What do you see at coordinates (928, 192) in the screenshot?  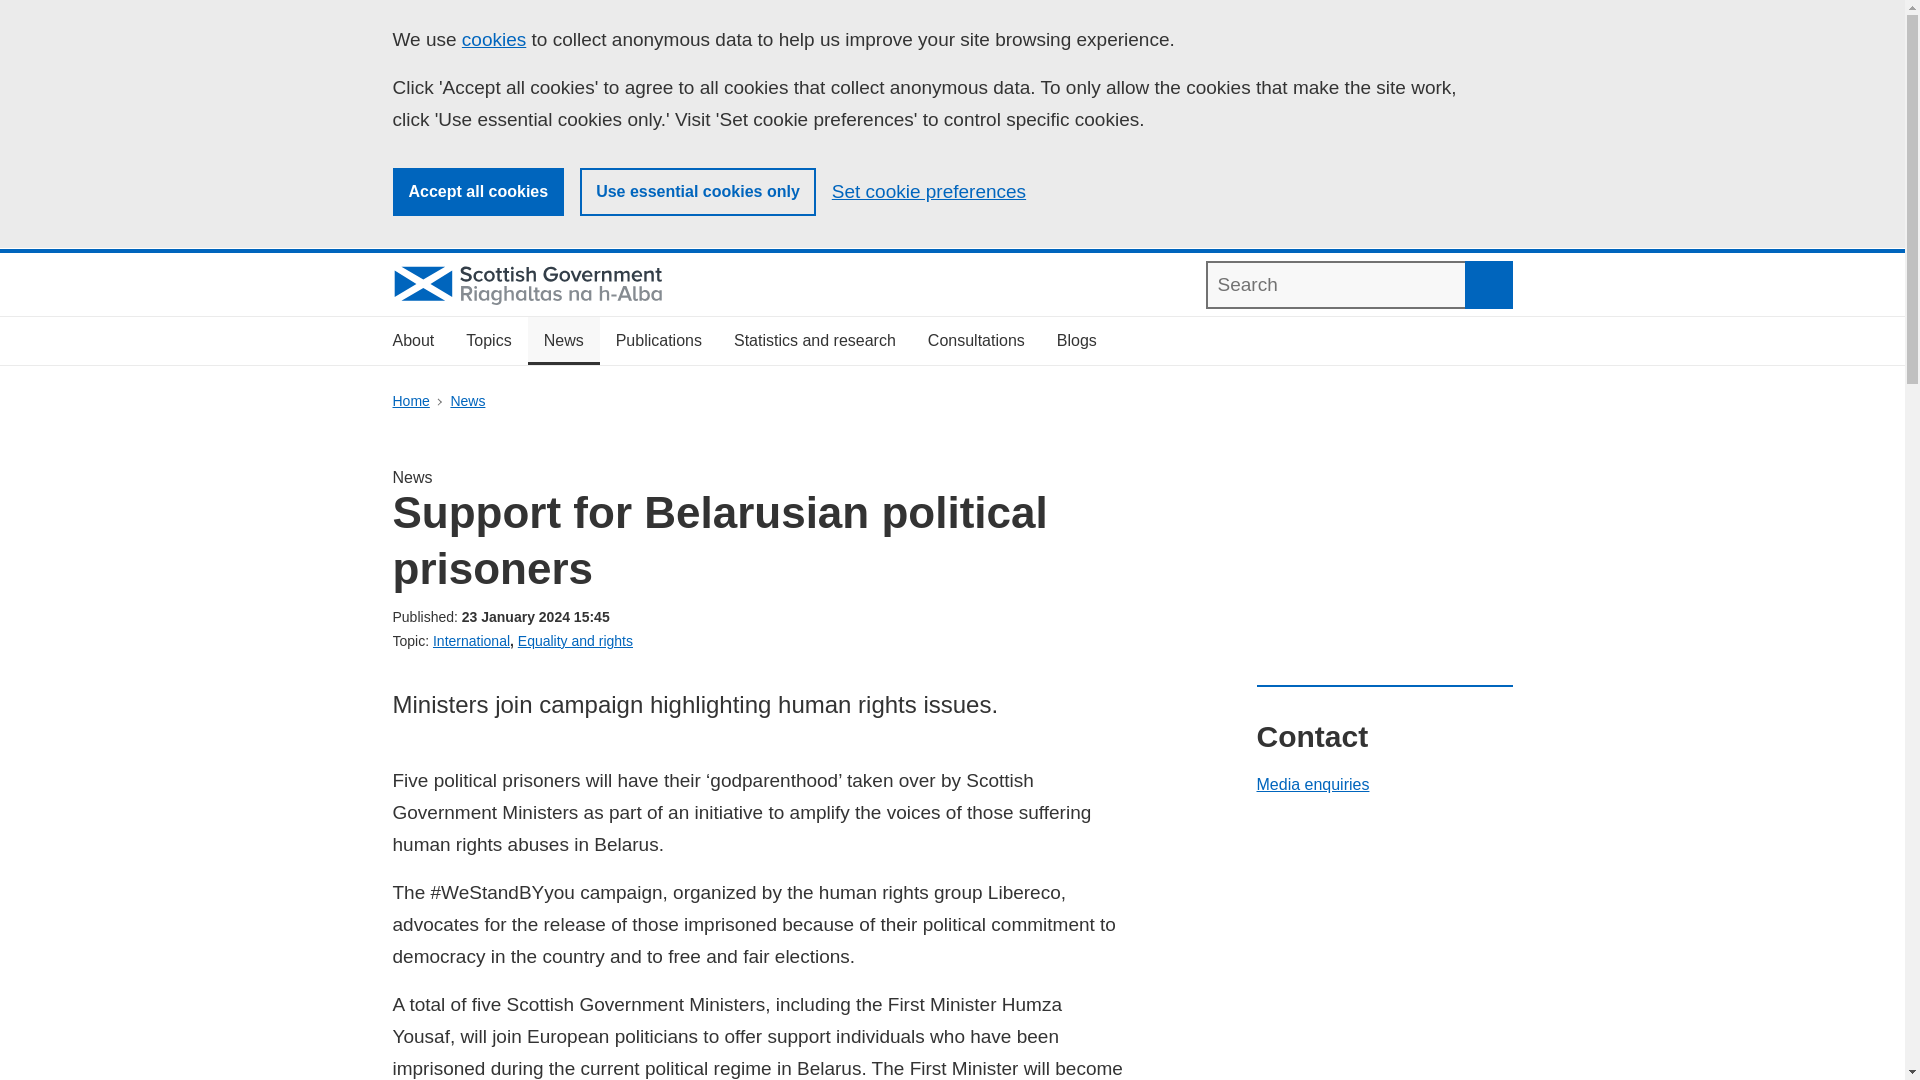 I see `Set cookie preferences` at bounding box center [928, 192].